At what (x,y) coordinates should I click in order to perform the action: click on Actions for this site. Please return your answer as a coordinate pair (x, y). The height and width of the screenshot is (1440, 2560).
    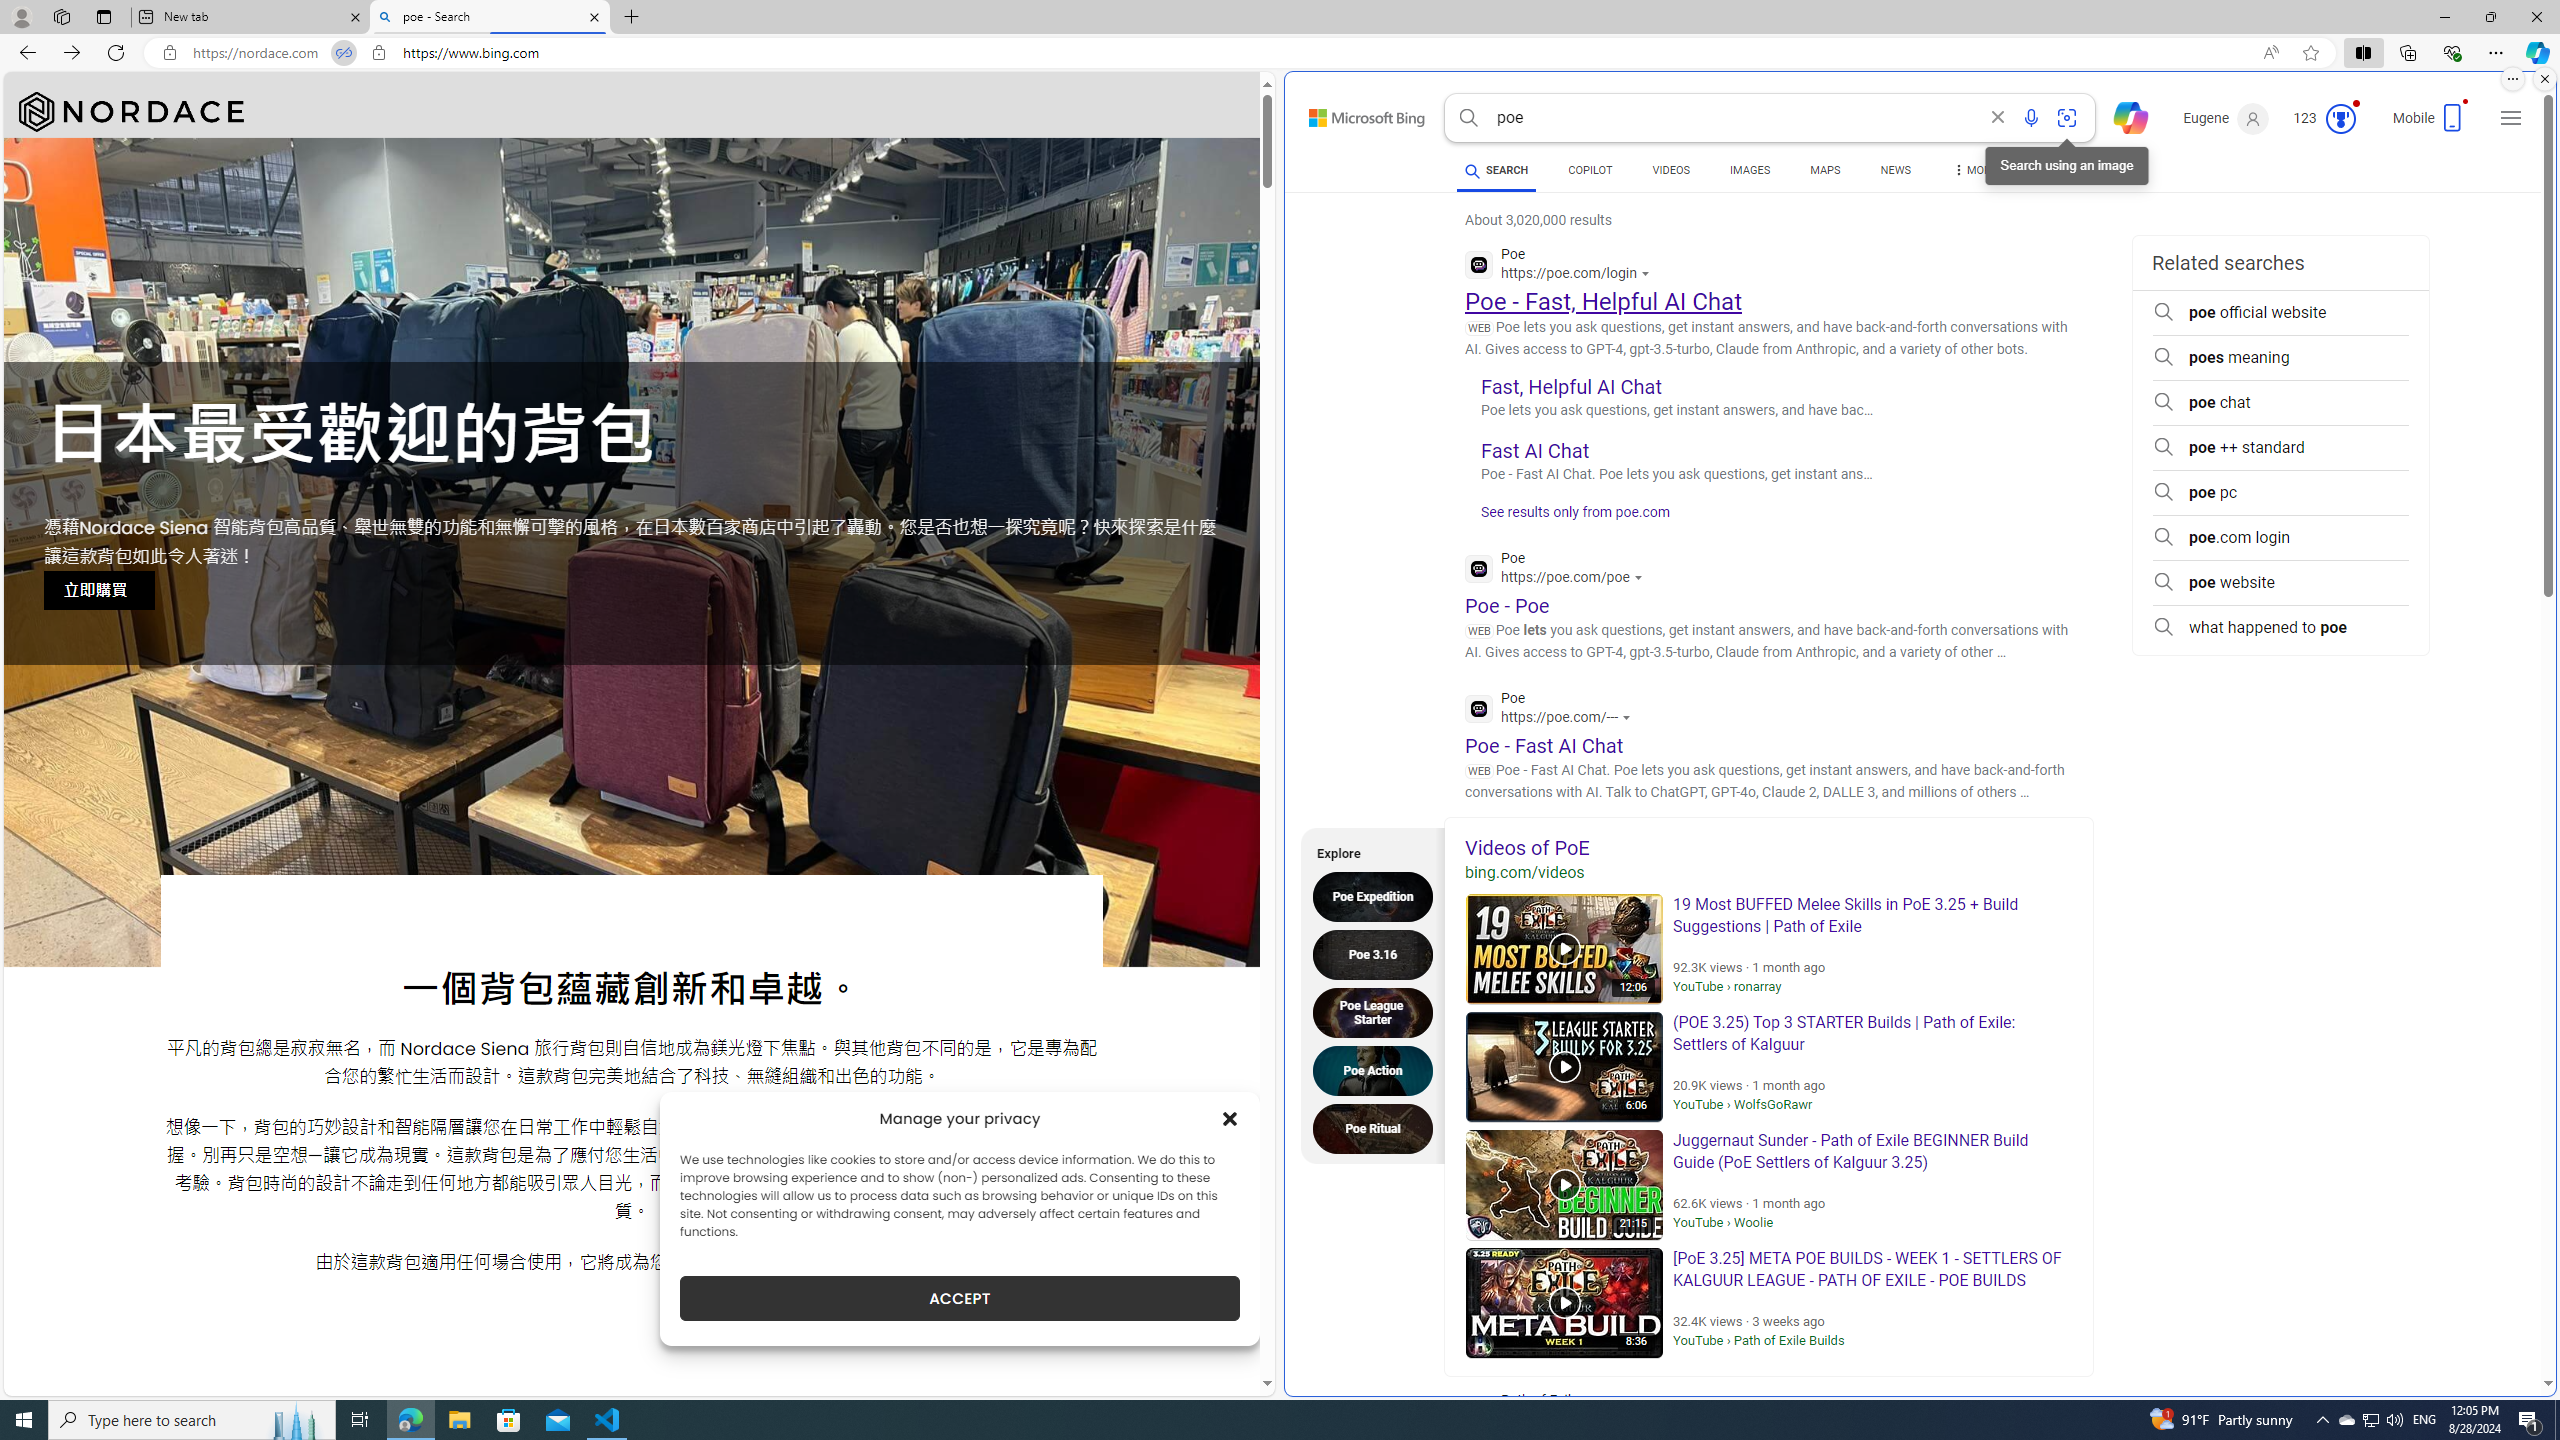
    Looking at the image, I should click on (1628, 718).